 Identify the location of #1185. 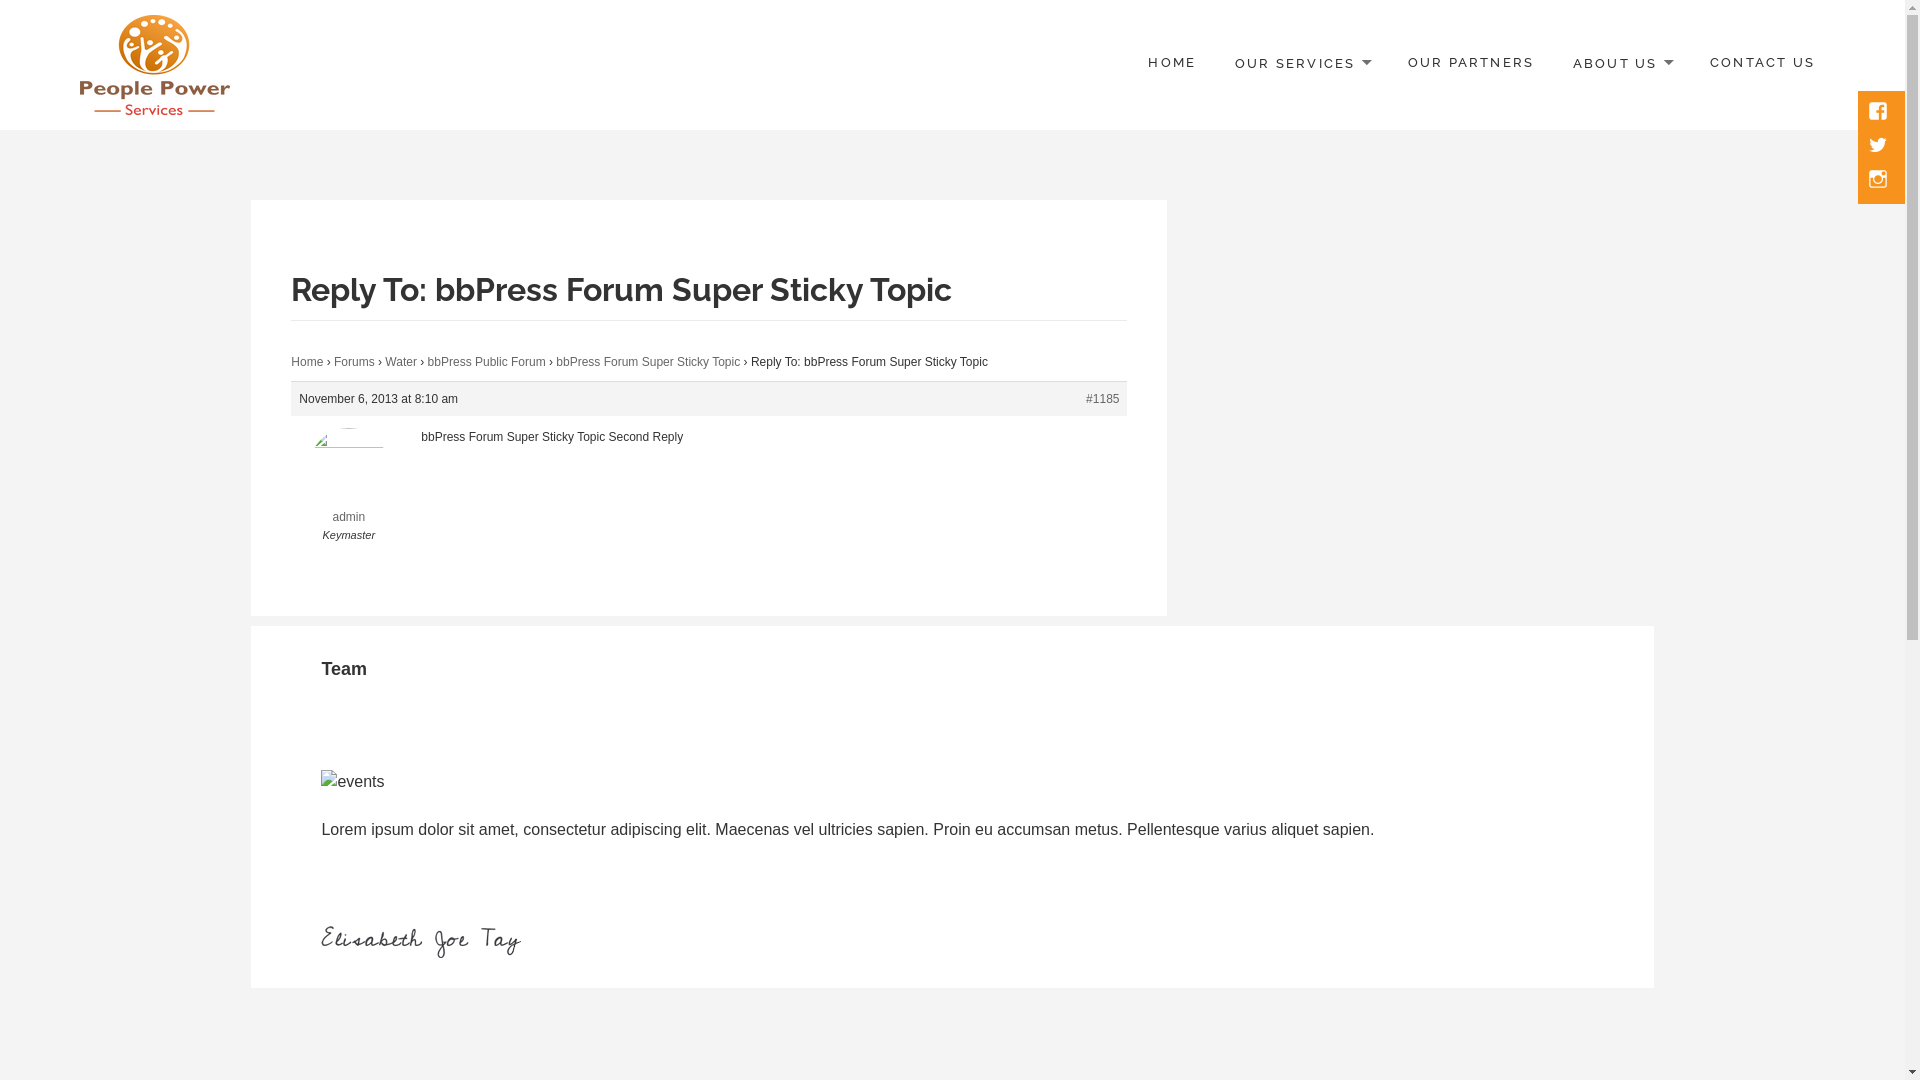
(1102, 399).